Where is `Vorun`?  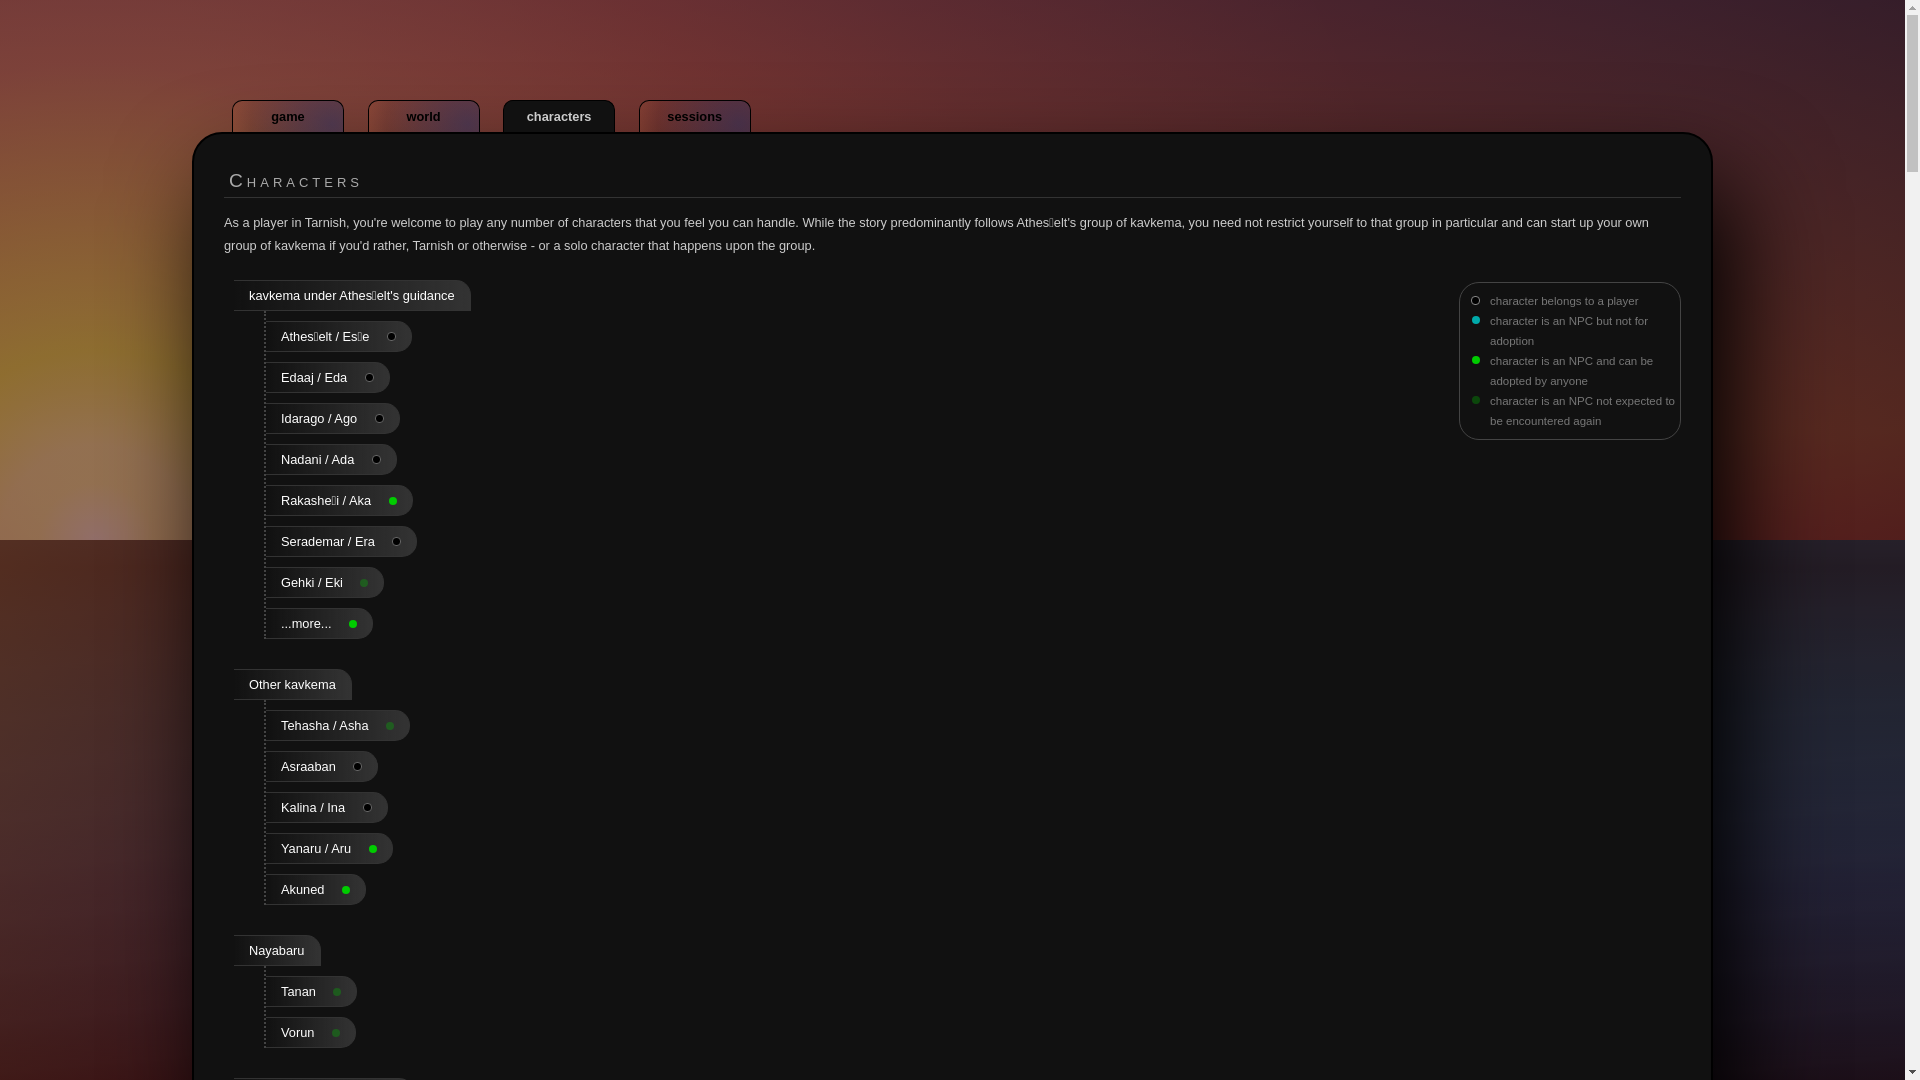 Vorun is located at coordinates (310, 1032).